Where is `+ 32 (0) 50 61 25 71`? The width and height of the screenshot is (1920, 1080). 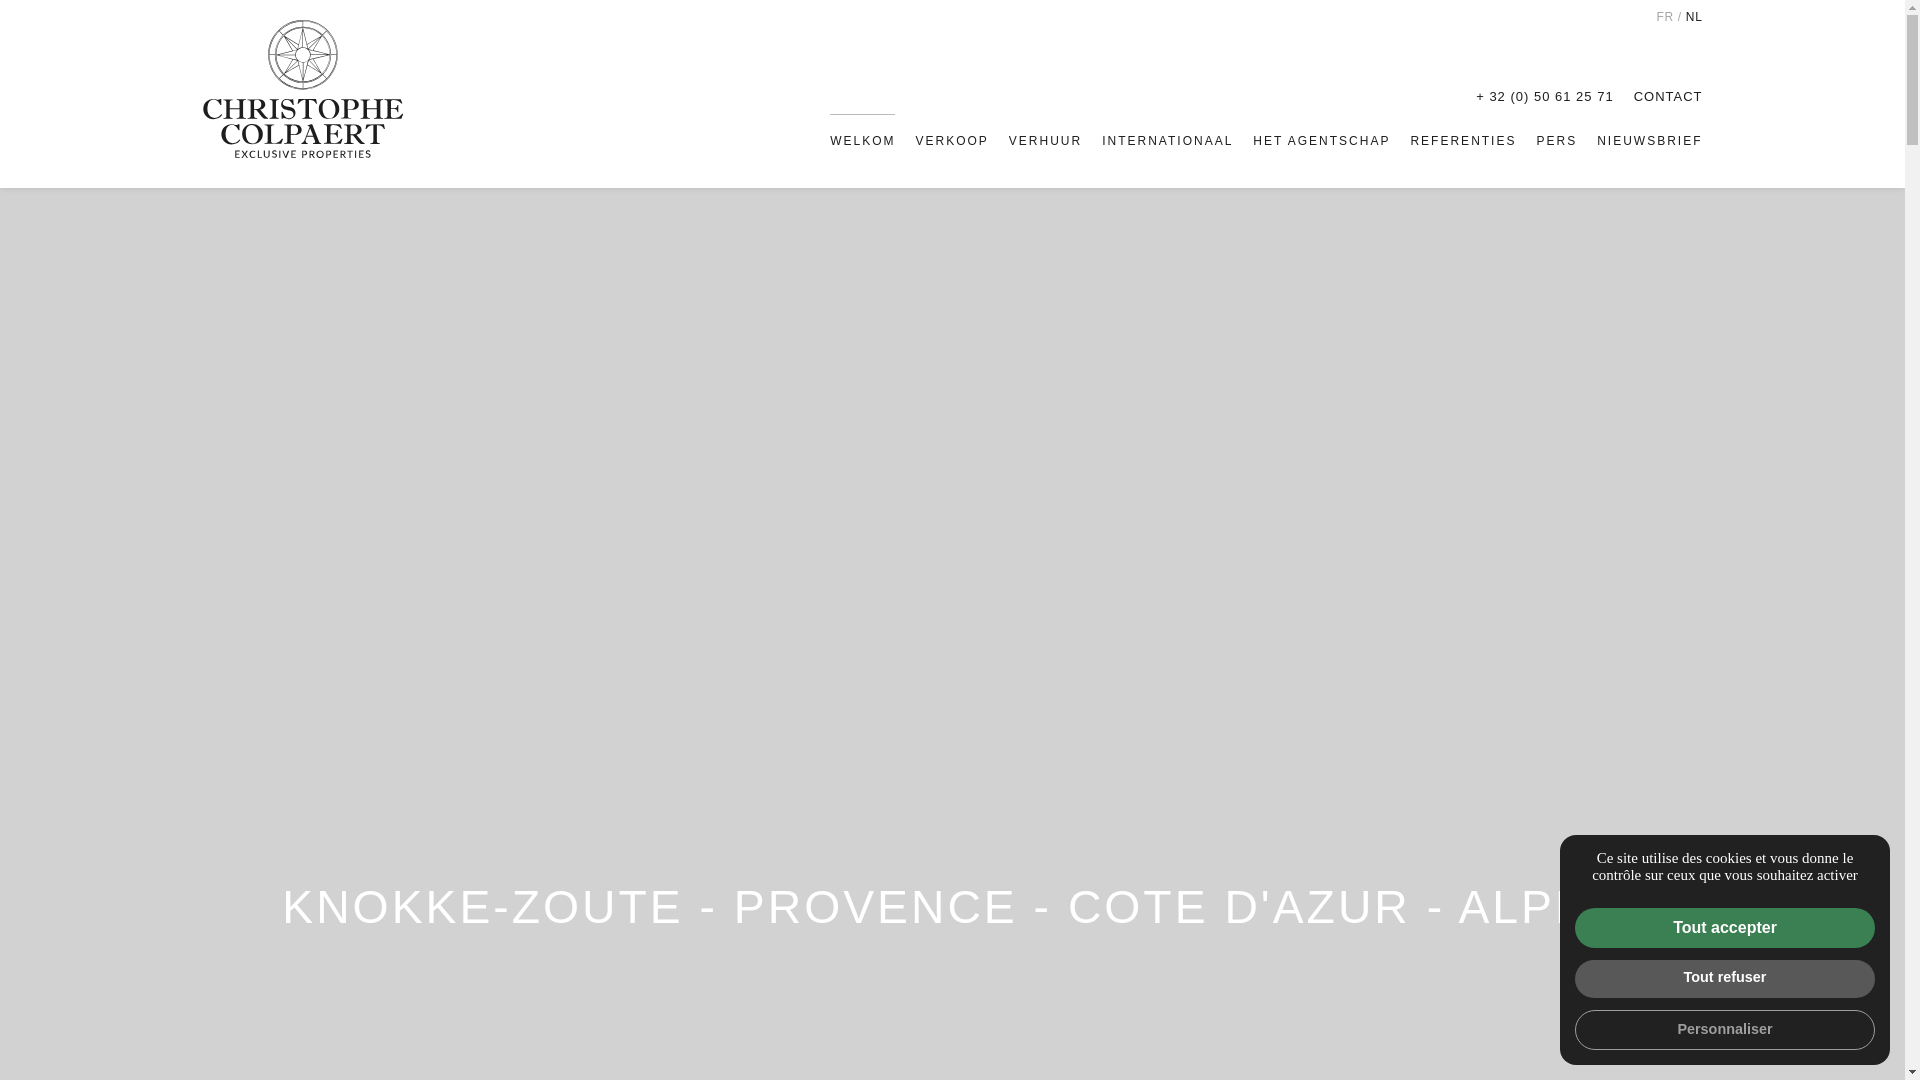
+ 32 (0) 50 61 25 71 is located at coordinates (1544, 96).